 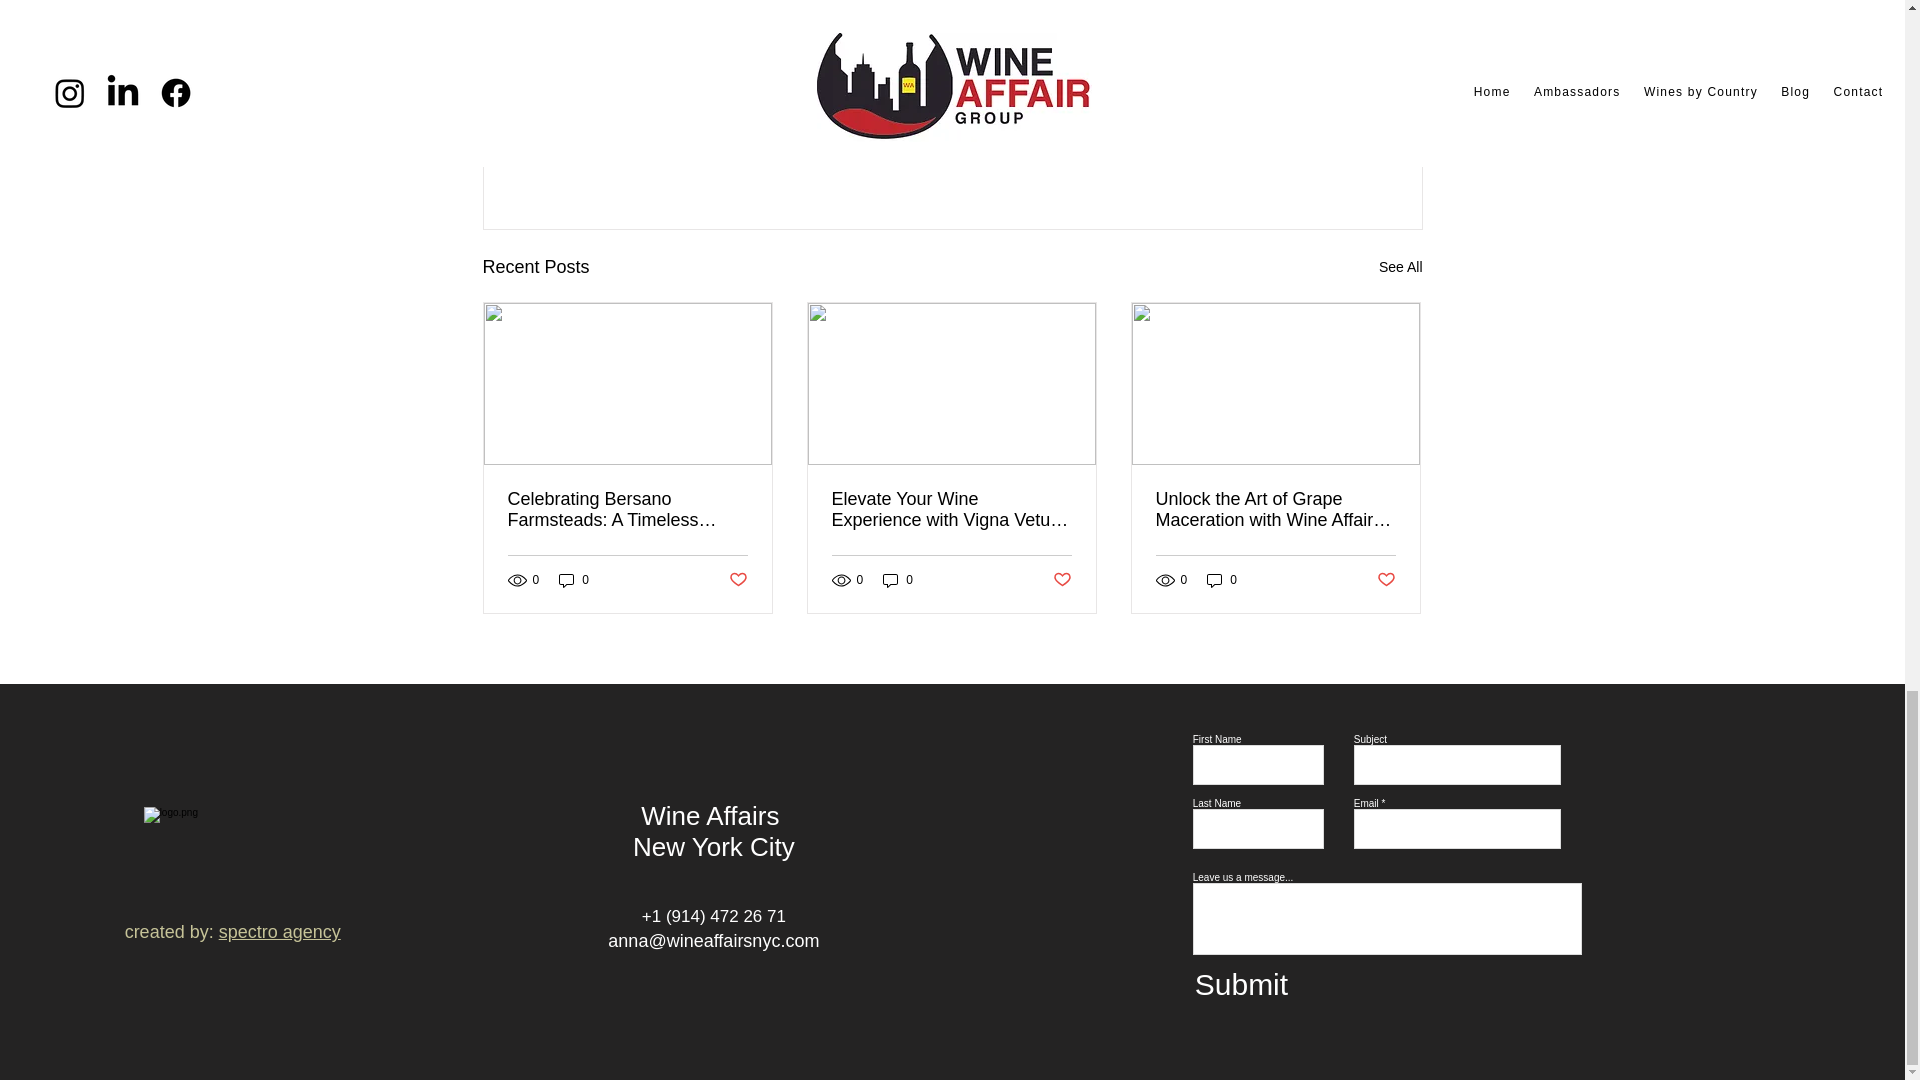 I want to click on 0, so click(x=1222, y=580).